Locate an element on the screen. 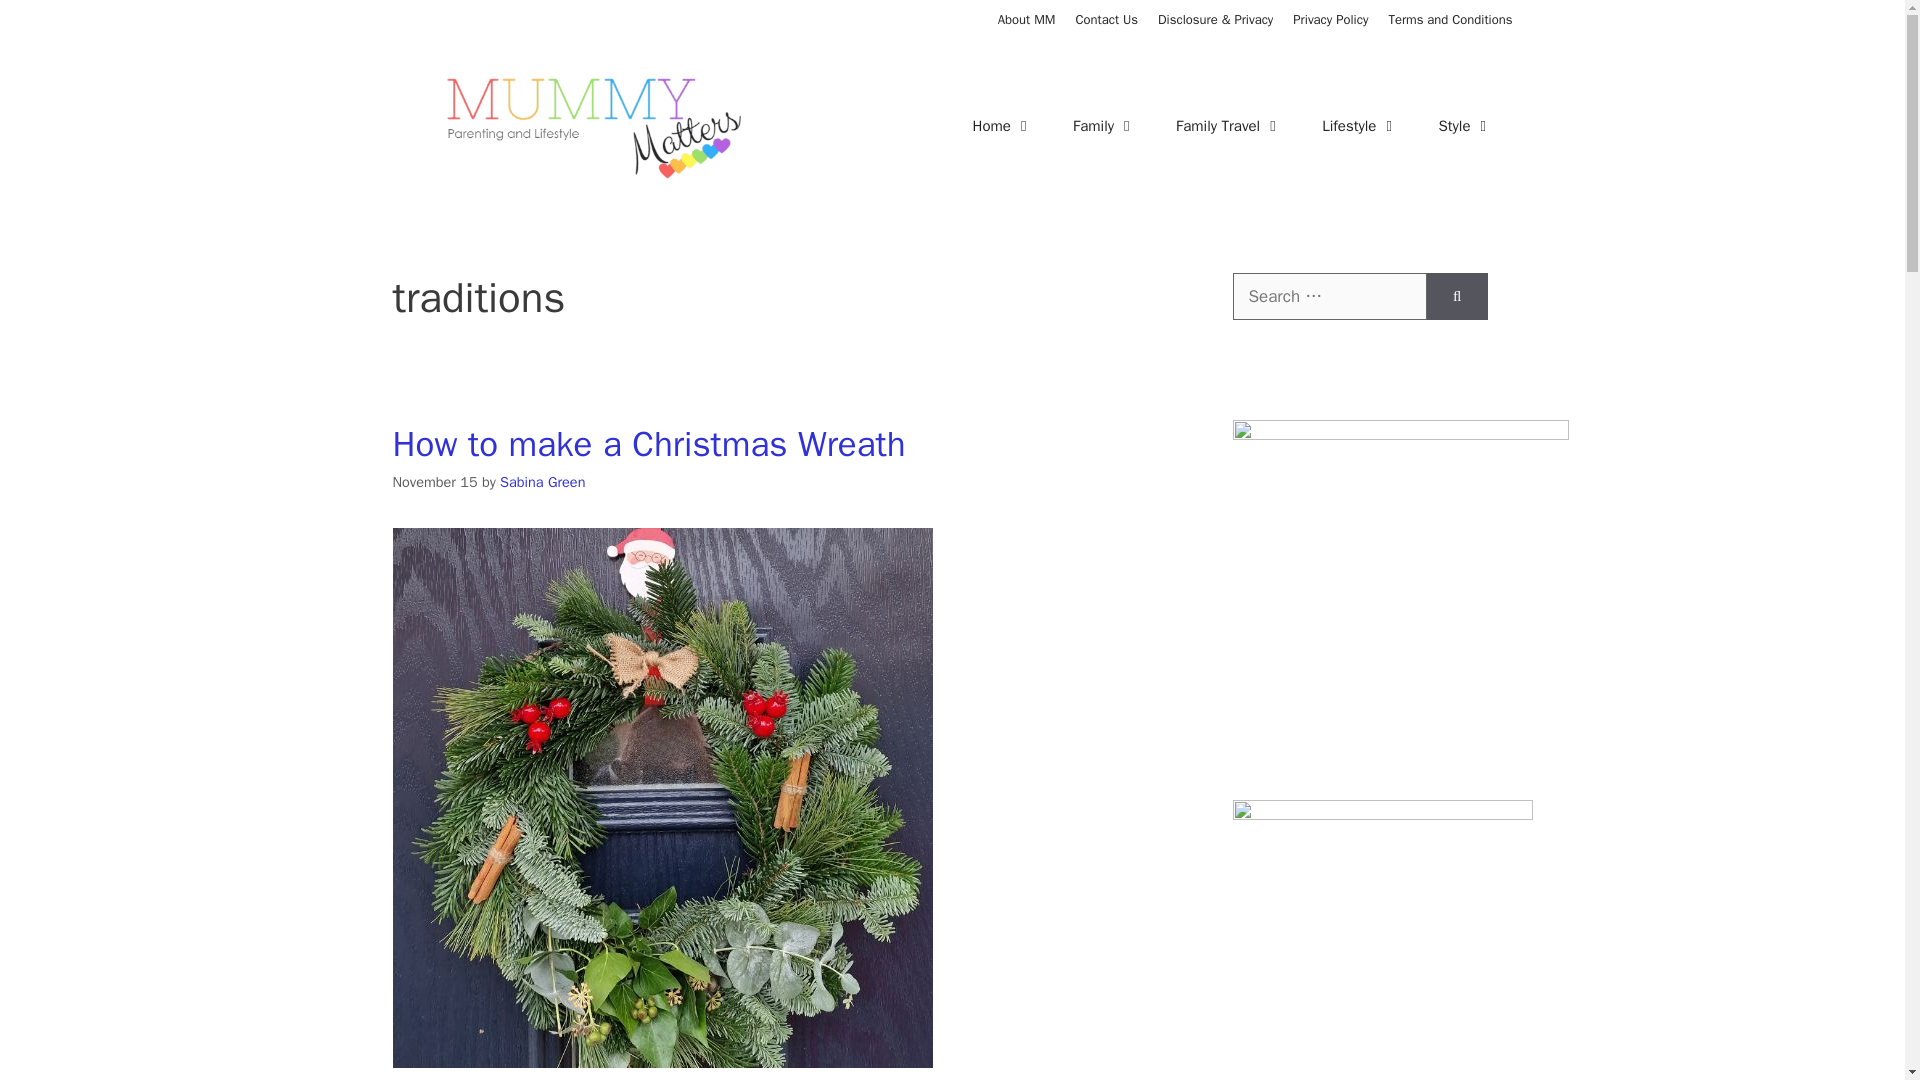 The height and width of the screenshot is (1080, 1920). Privacy Policy is located at coordinates (1330, 19).